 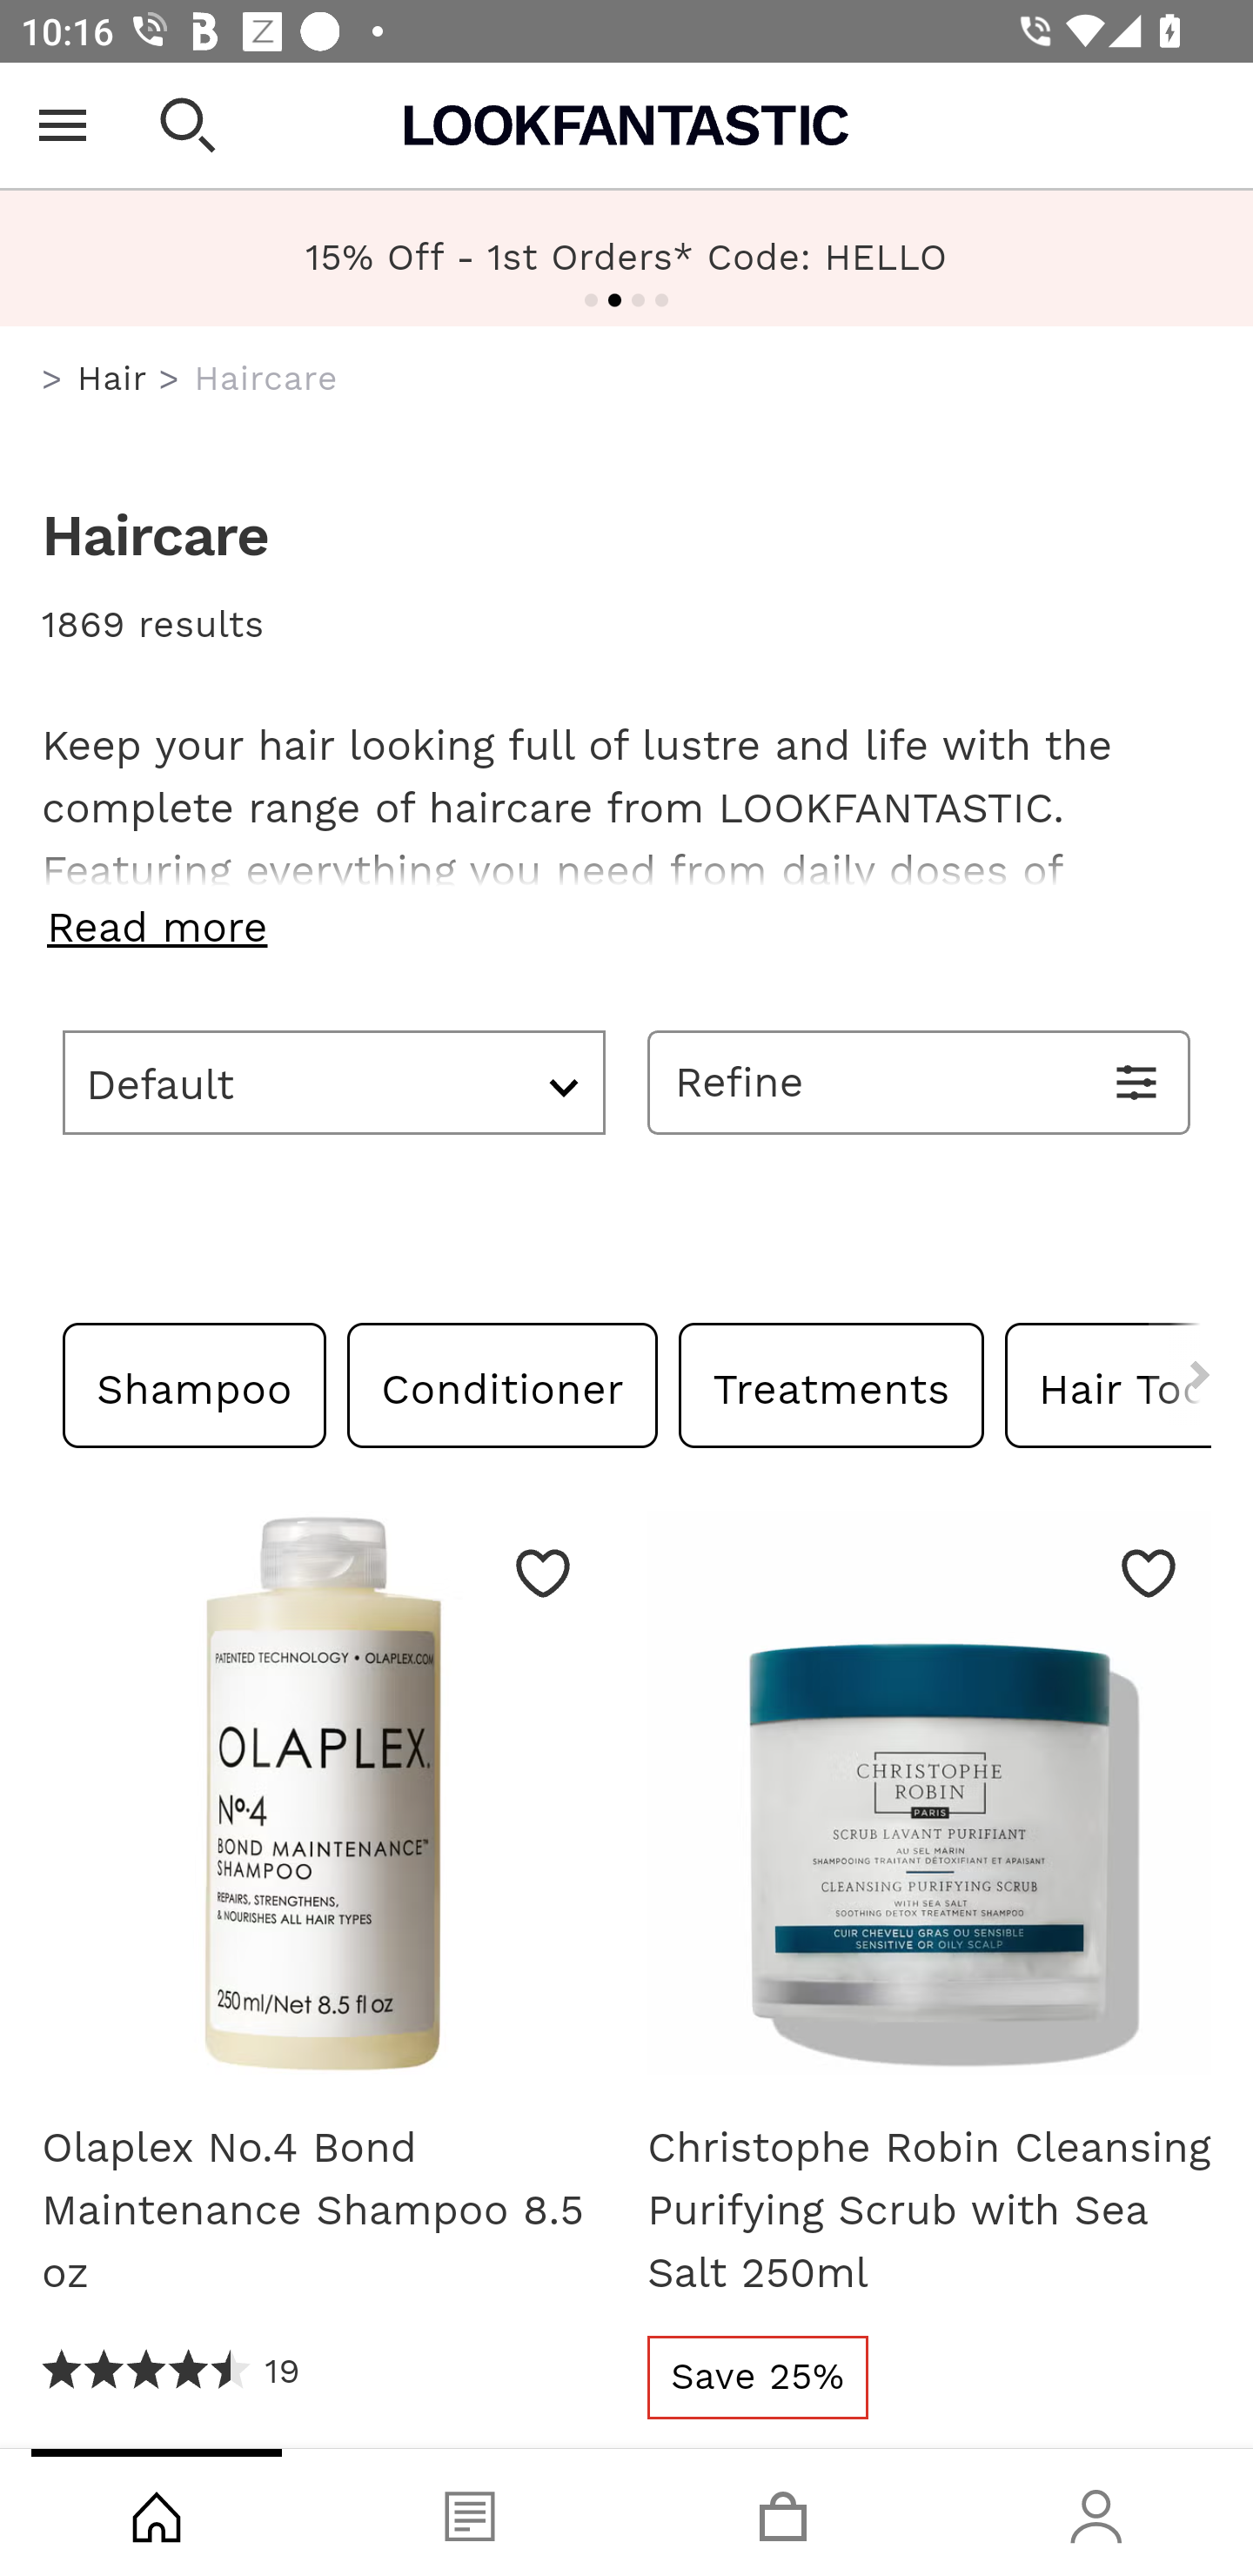 I want to click on Lookfantastic USA, so click(x=626, y=125).